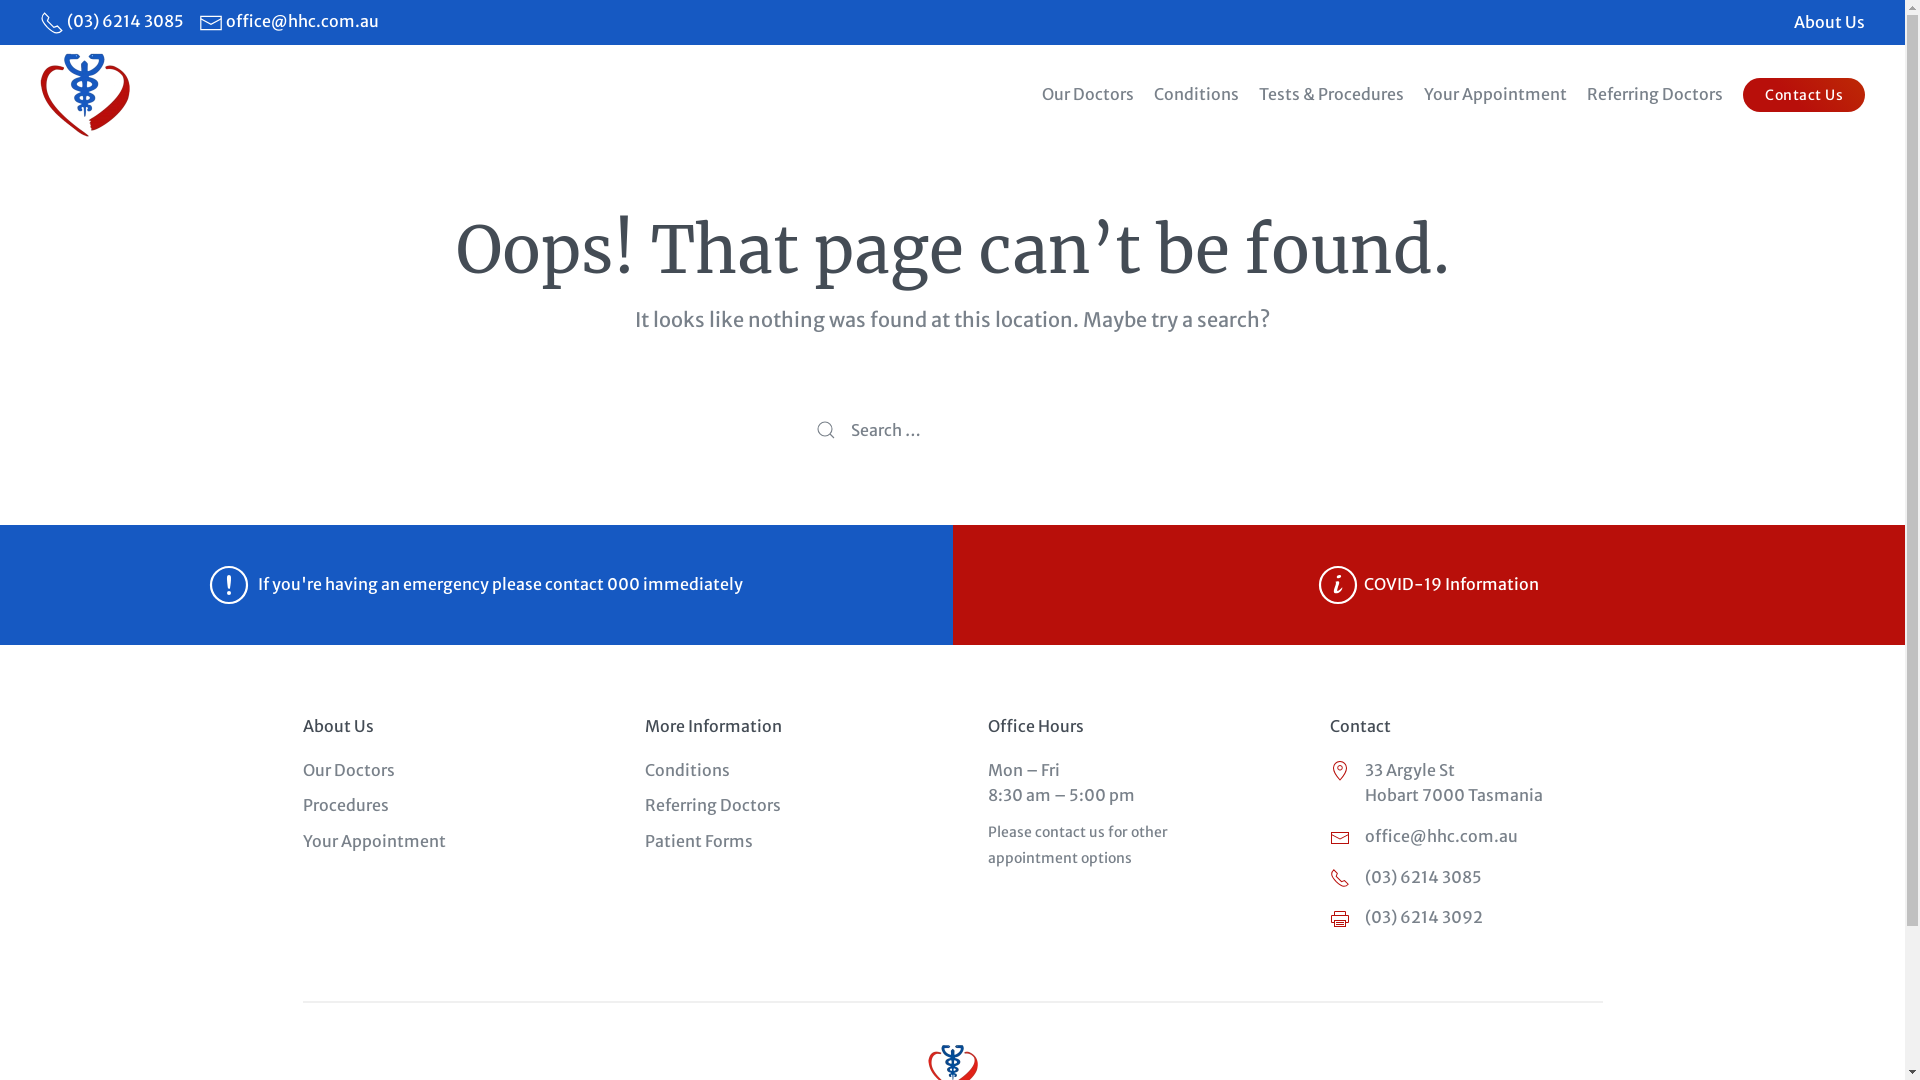 This screenshot has height=1080, width=1920. I want to click on Contact, so click(1360, 726).